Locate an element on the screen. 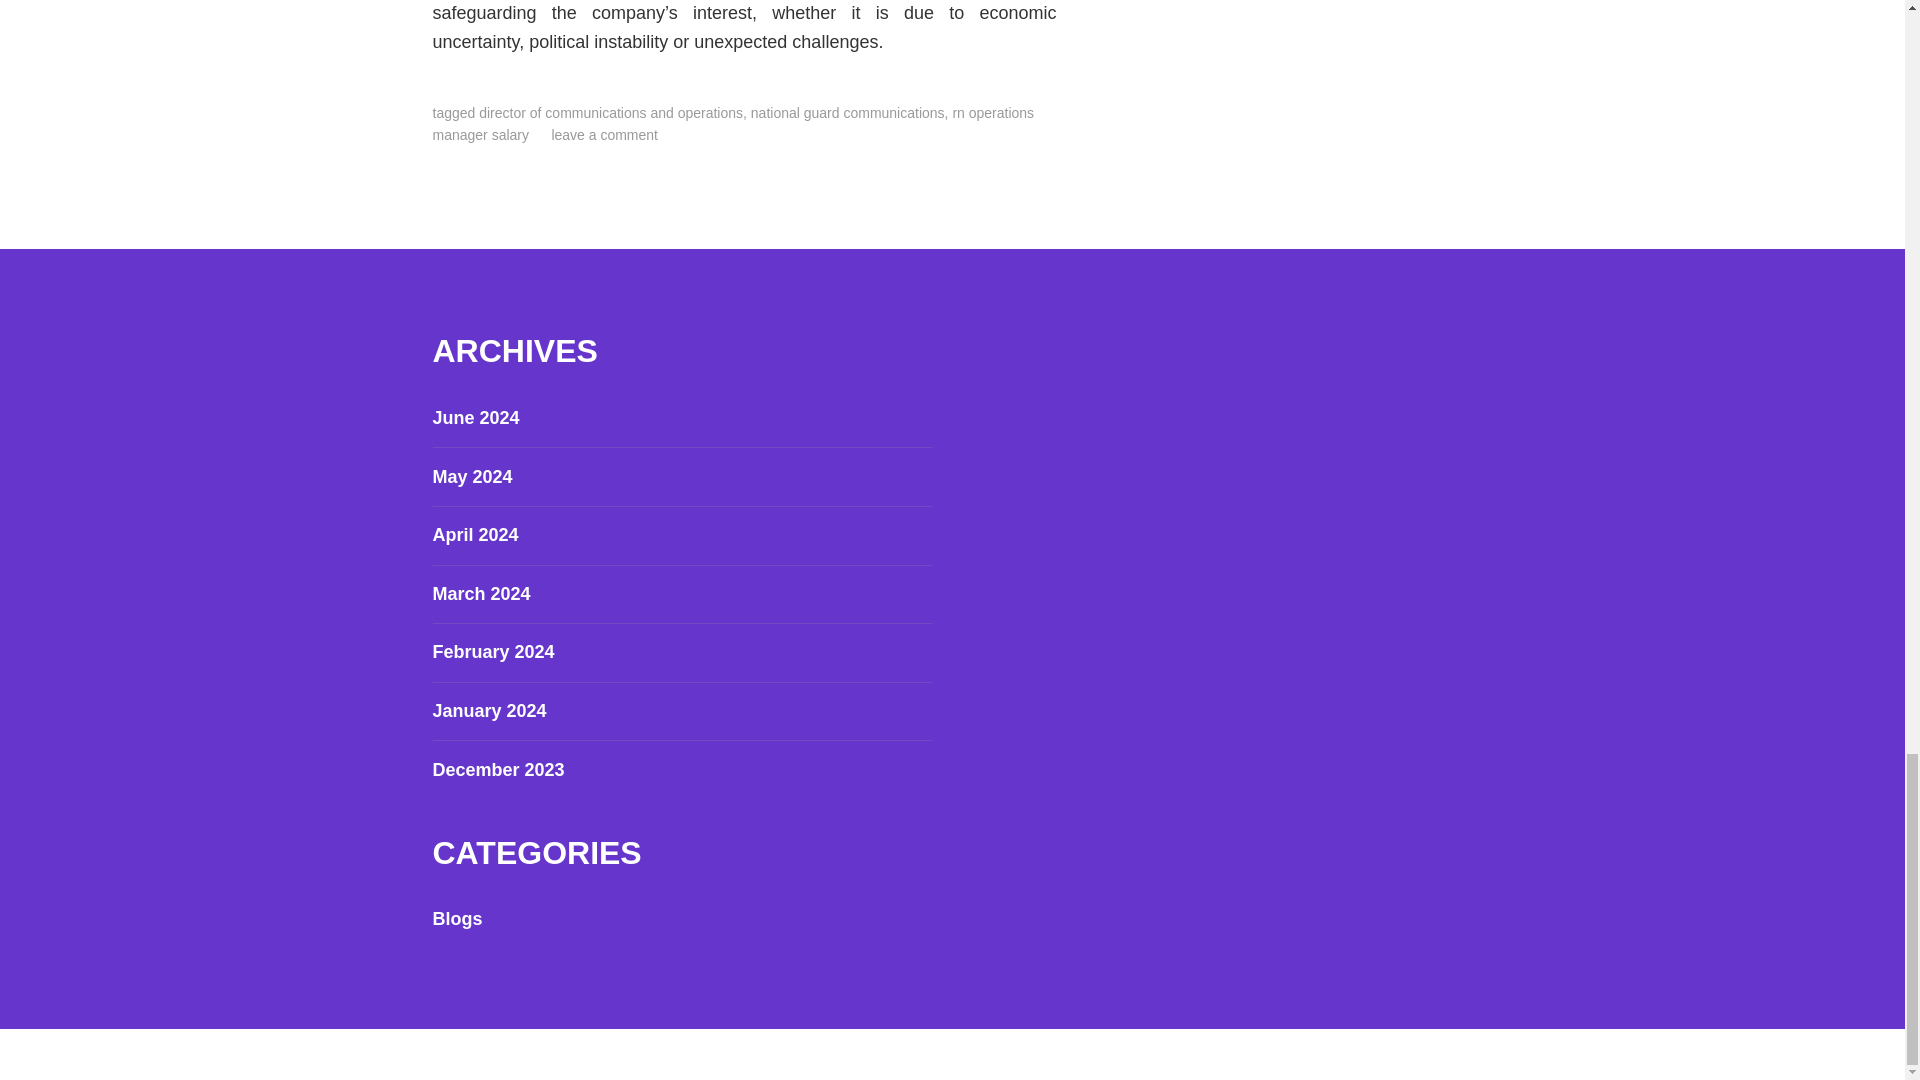 This screenshot has height=1080, width=1920. Blogs is located at coordinates (456, 918).